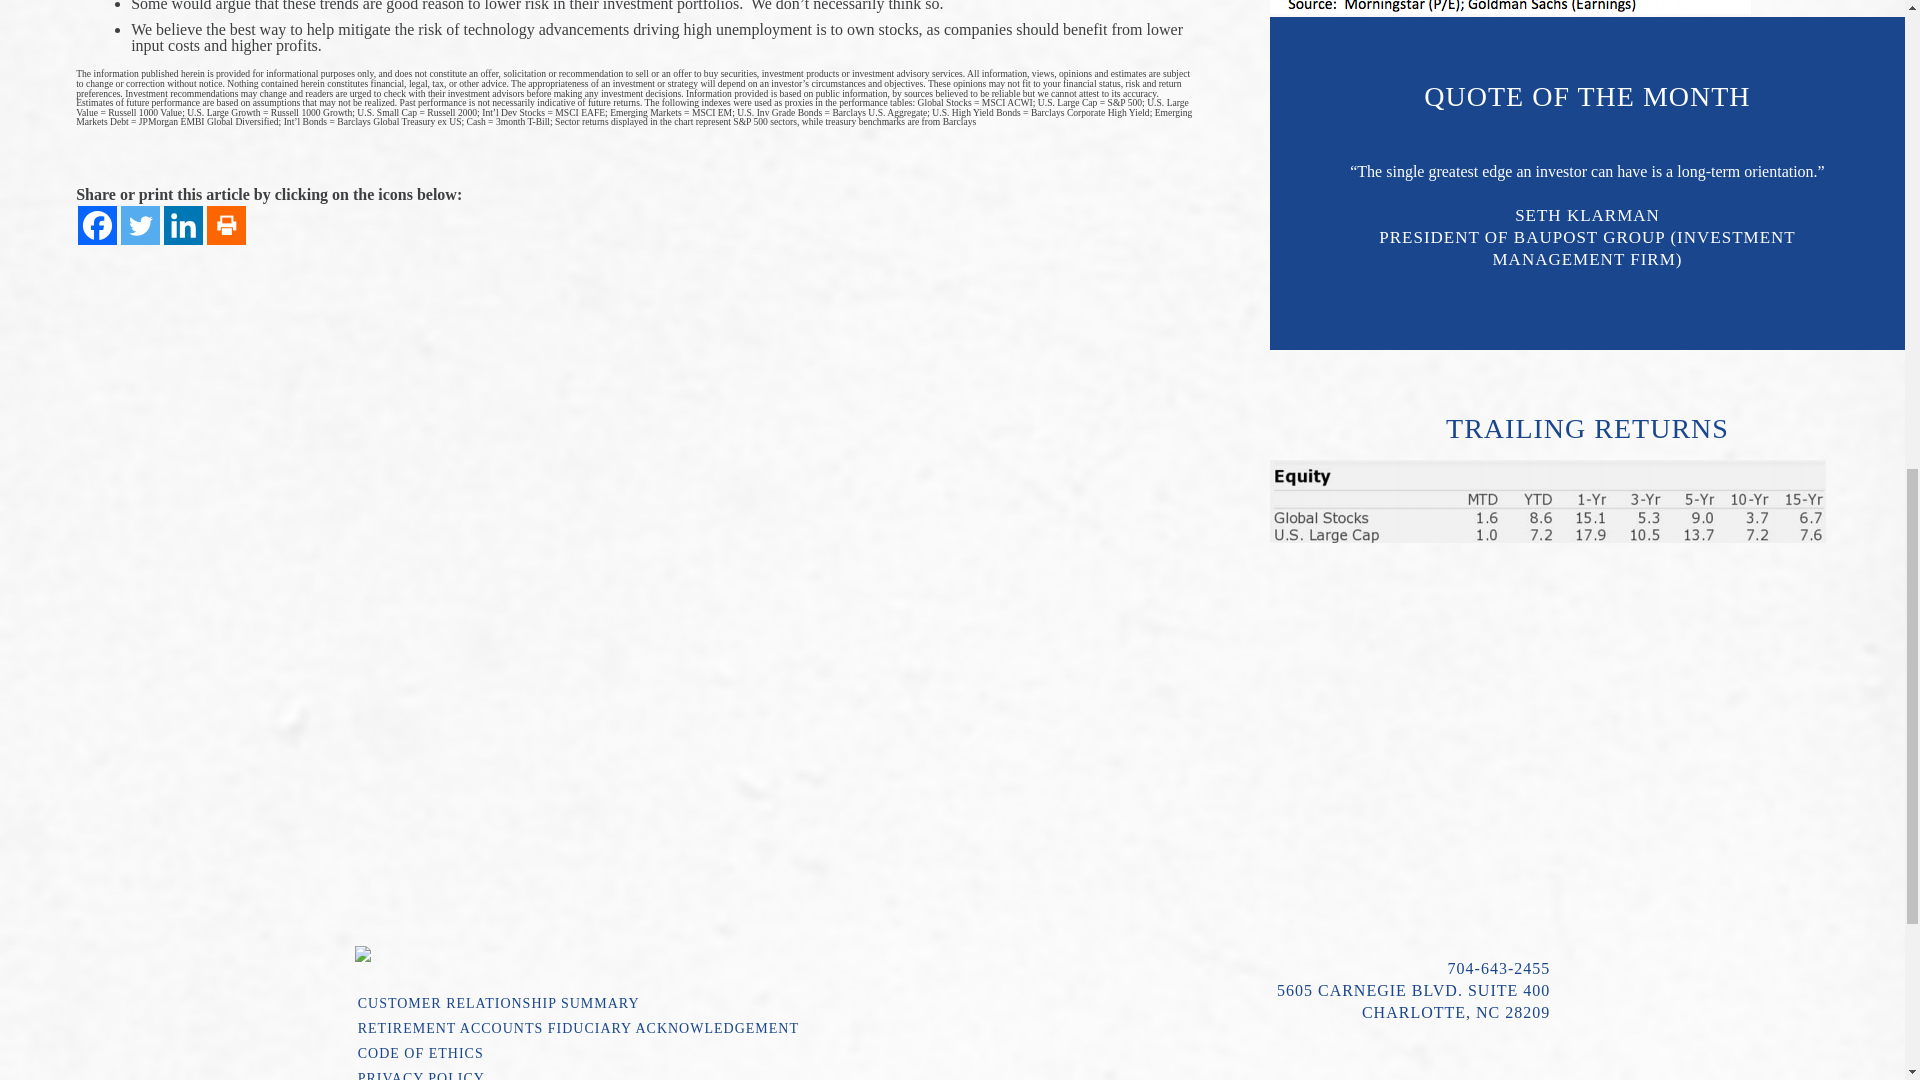 The height and width of the screenshot is (1080, 1920). Describe the element at coordinates (648, 1006) in the screenshot. I see `CUSTOMER RELATIONSHIP SUMMARY` at that location.